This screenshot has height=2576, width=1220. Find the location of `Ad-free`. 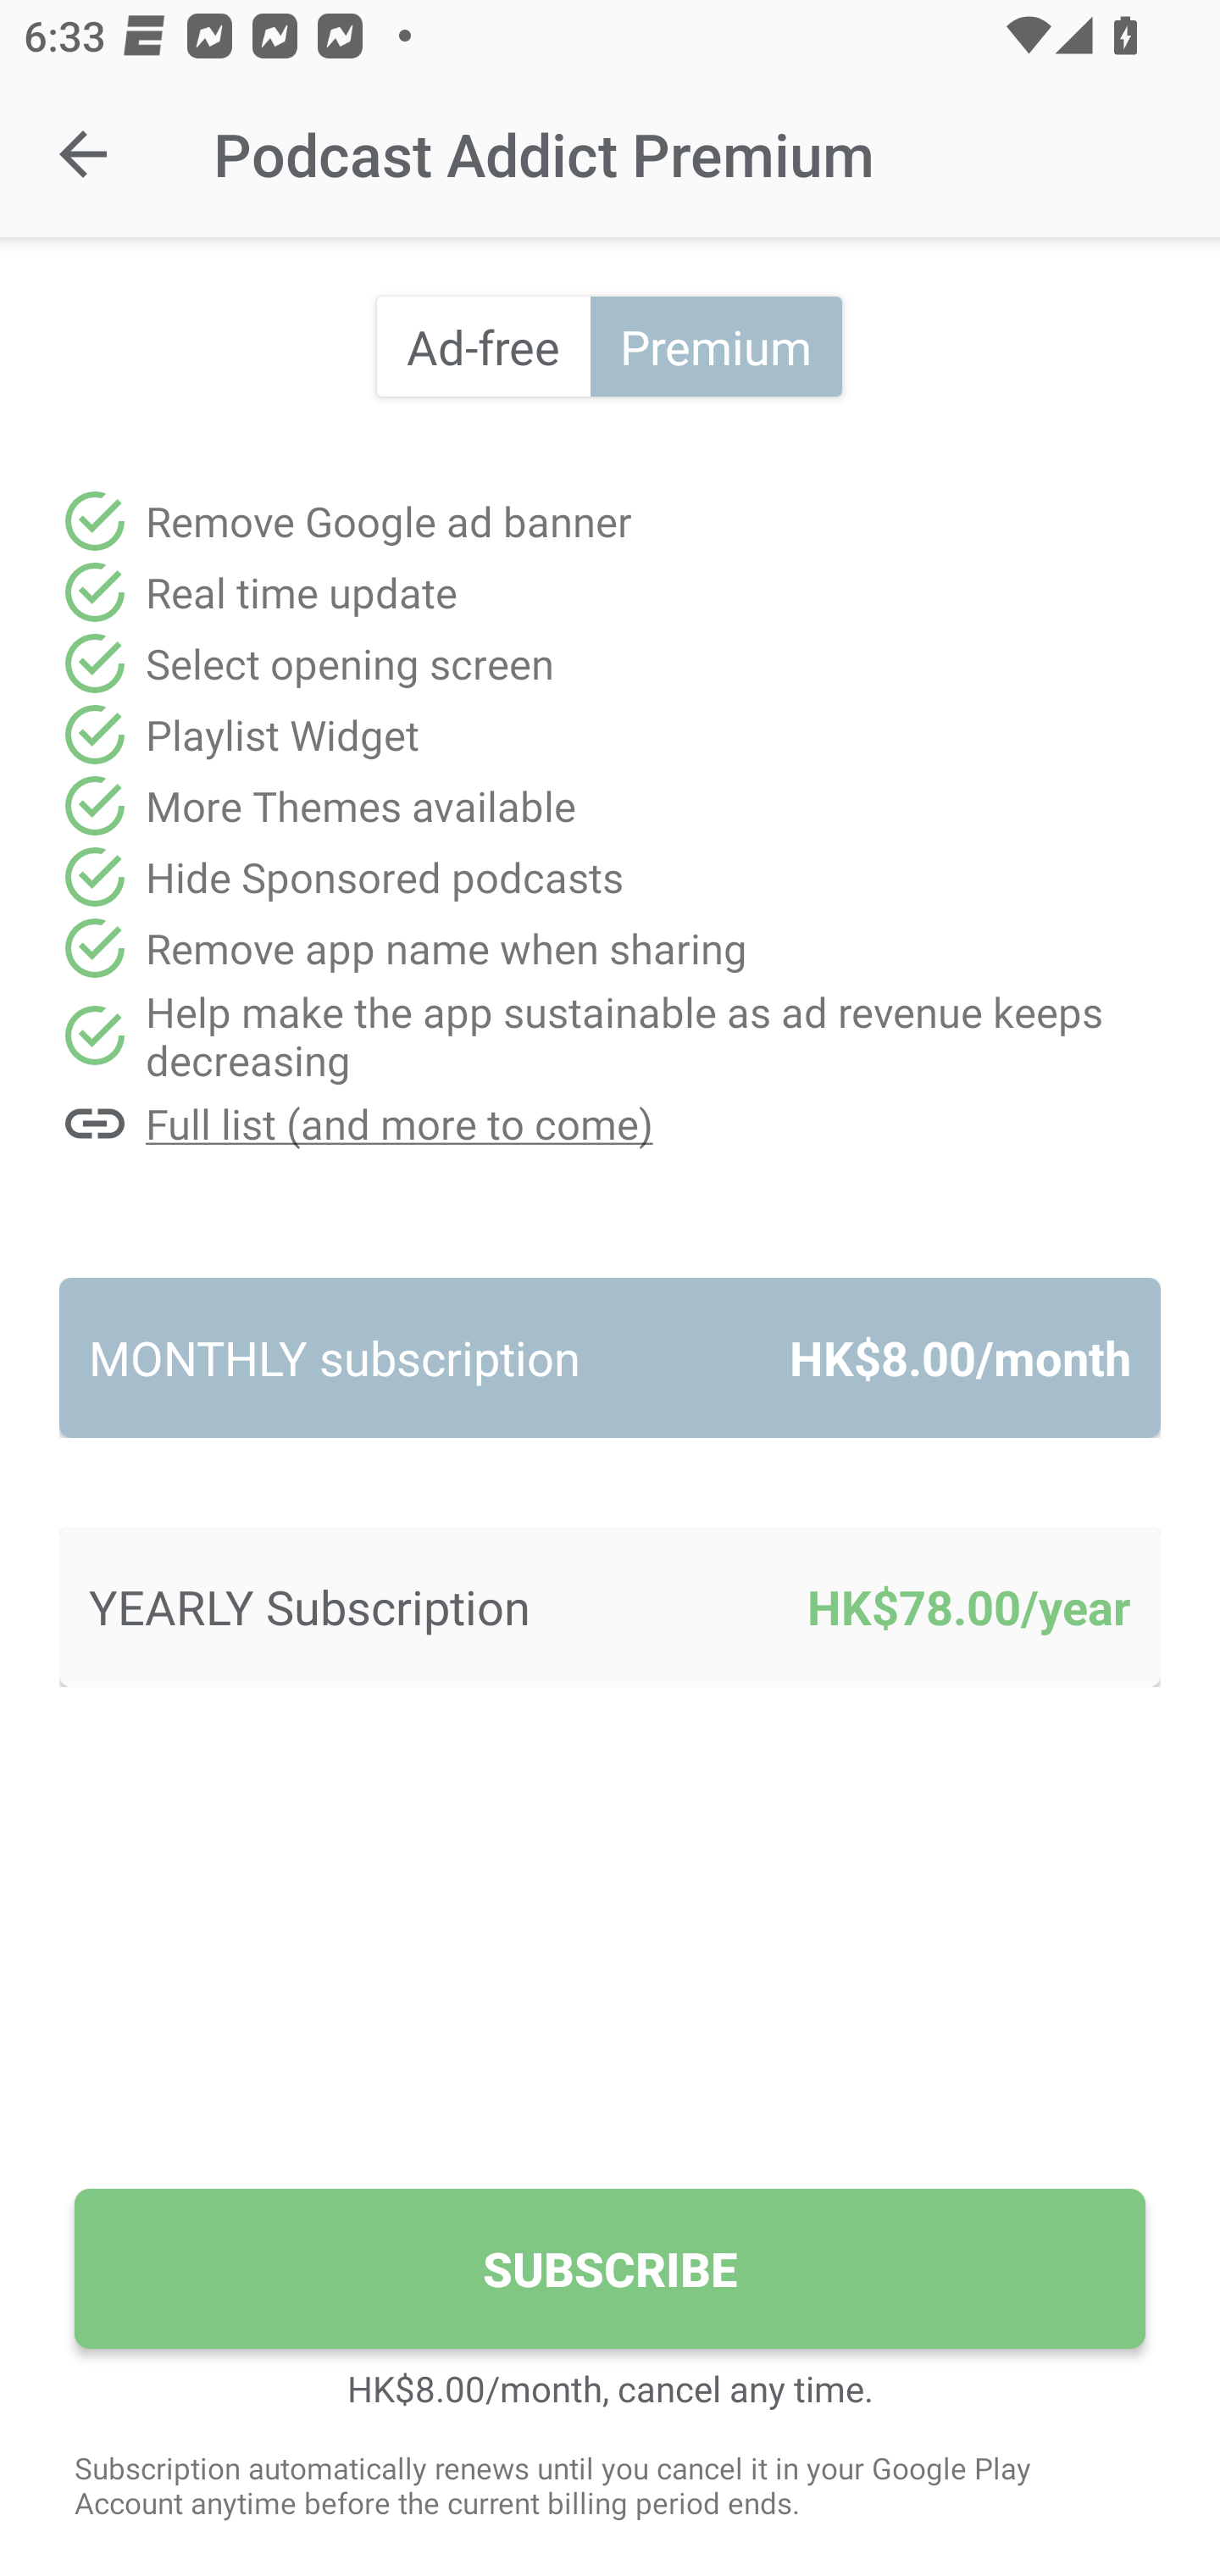

Ad-free is located at coordinates (483, 346).